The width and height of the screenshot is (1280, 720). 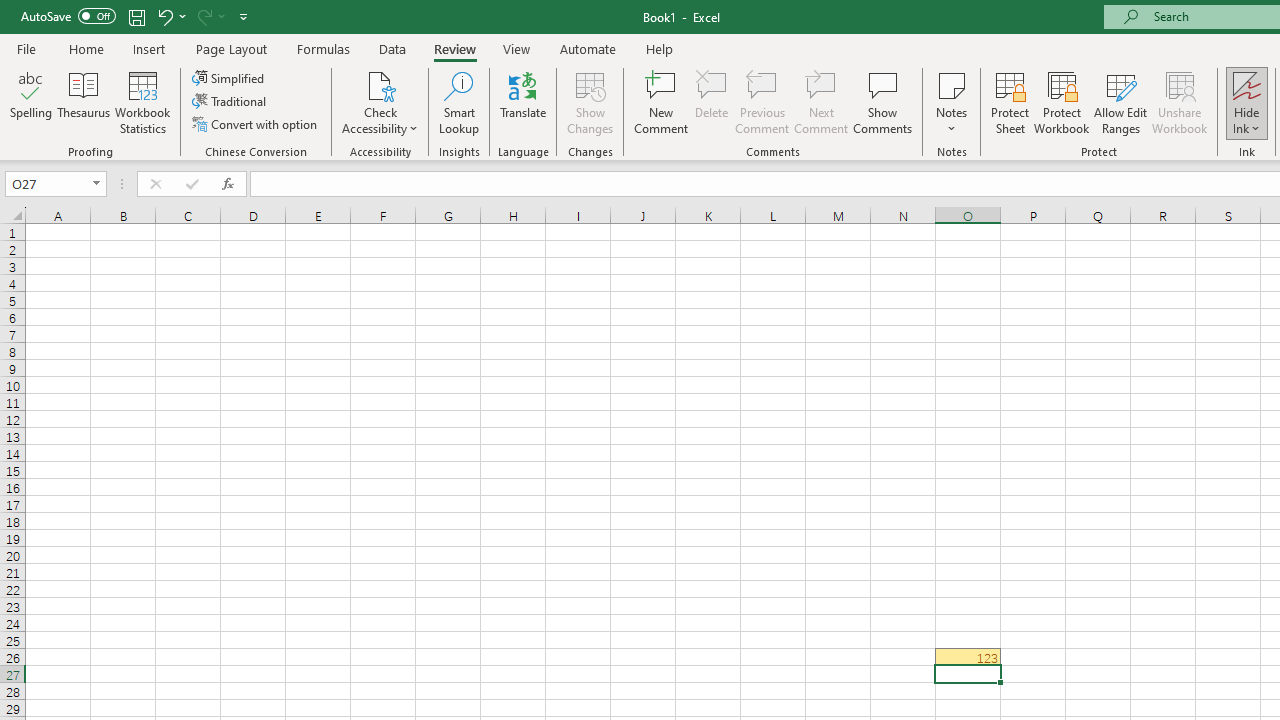 I want to click on Protect Sheet..., so click(x=1010, y=102).